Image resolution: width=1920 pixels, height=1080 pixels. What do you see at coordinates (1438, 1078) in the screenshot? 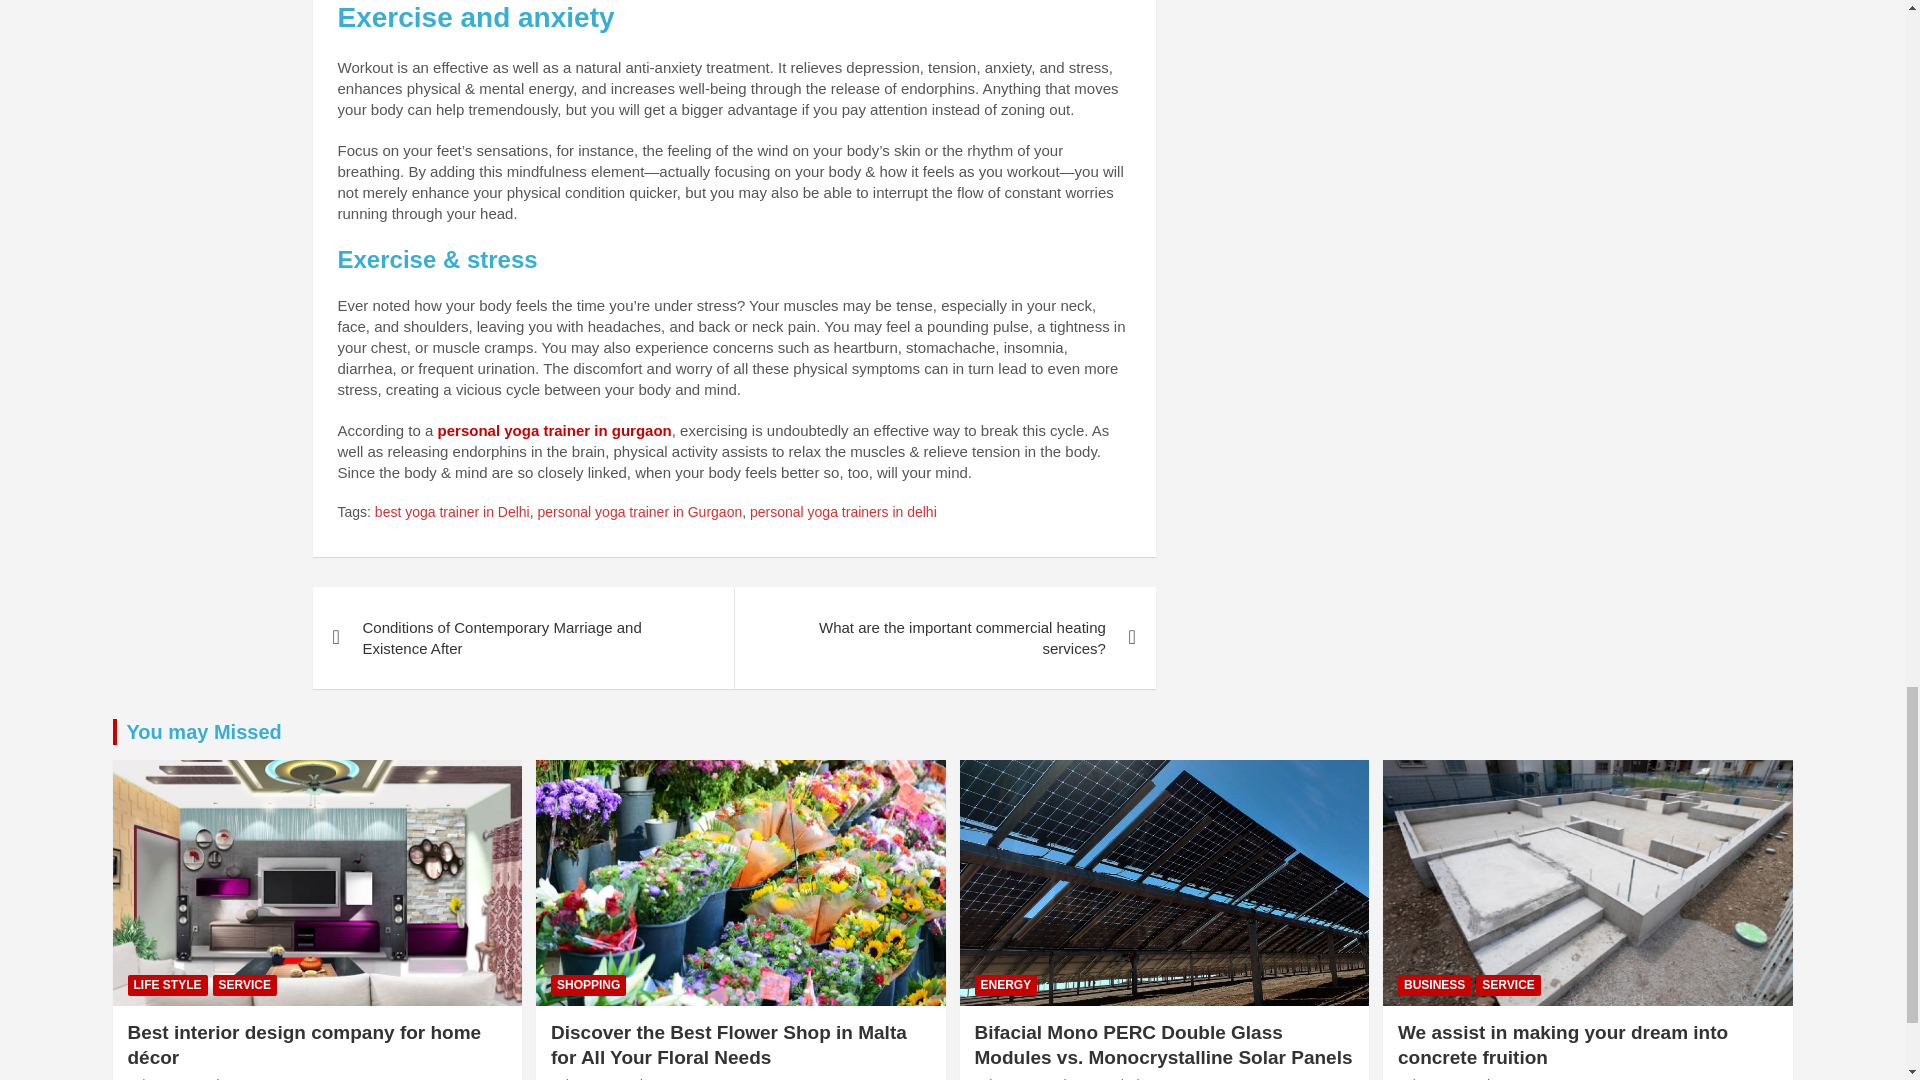
I see `We assist in making your dream into concrete fruition` at bounding box center [1438, 1078].